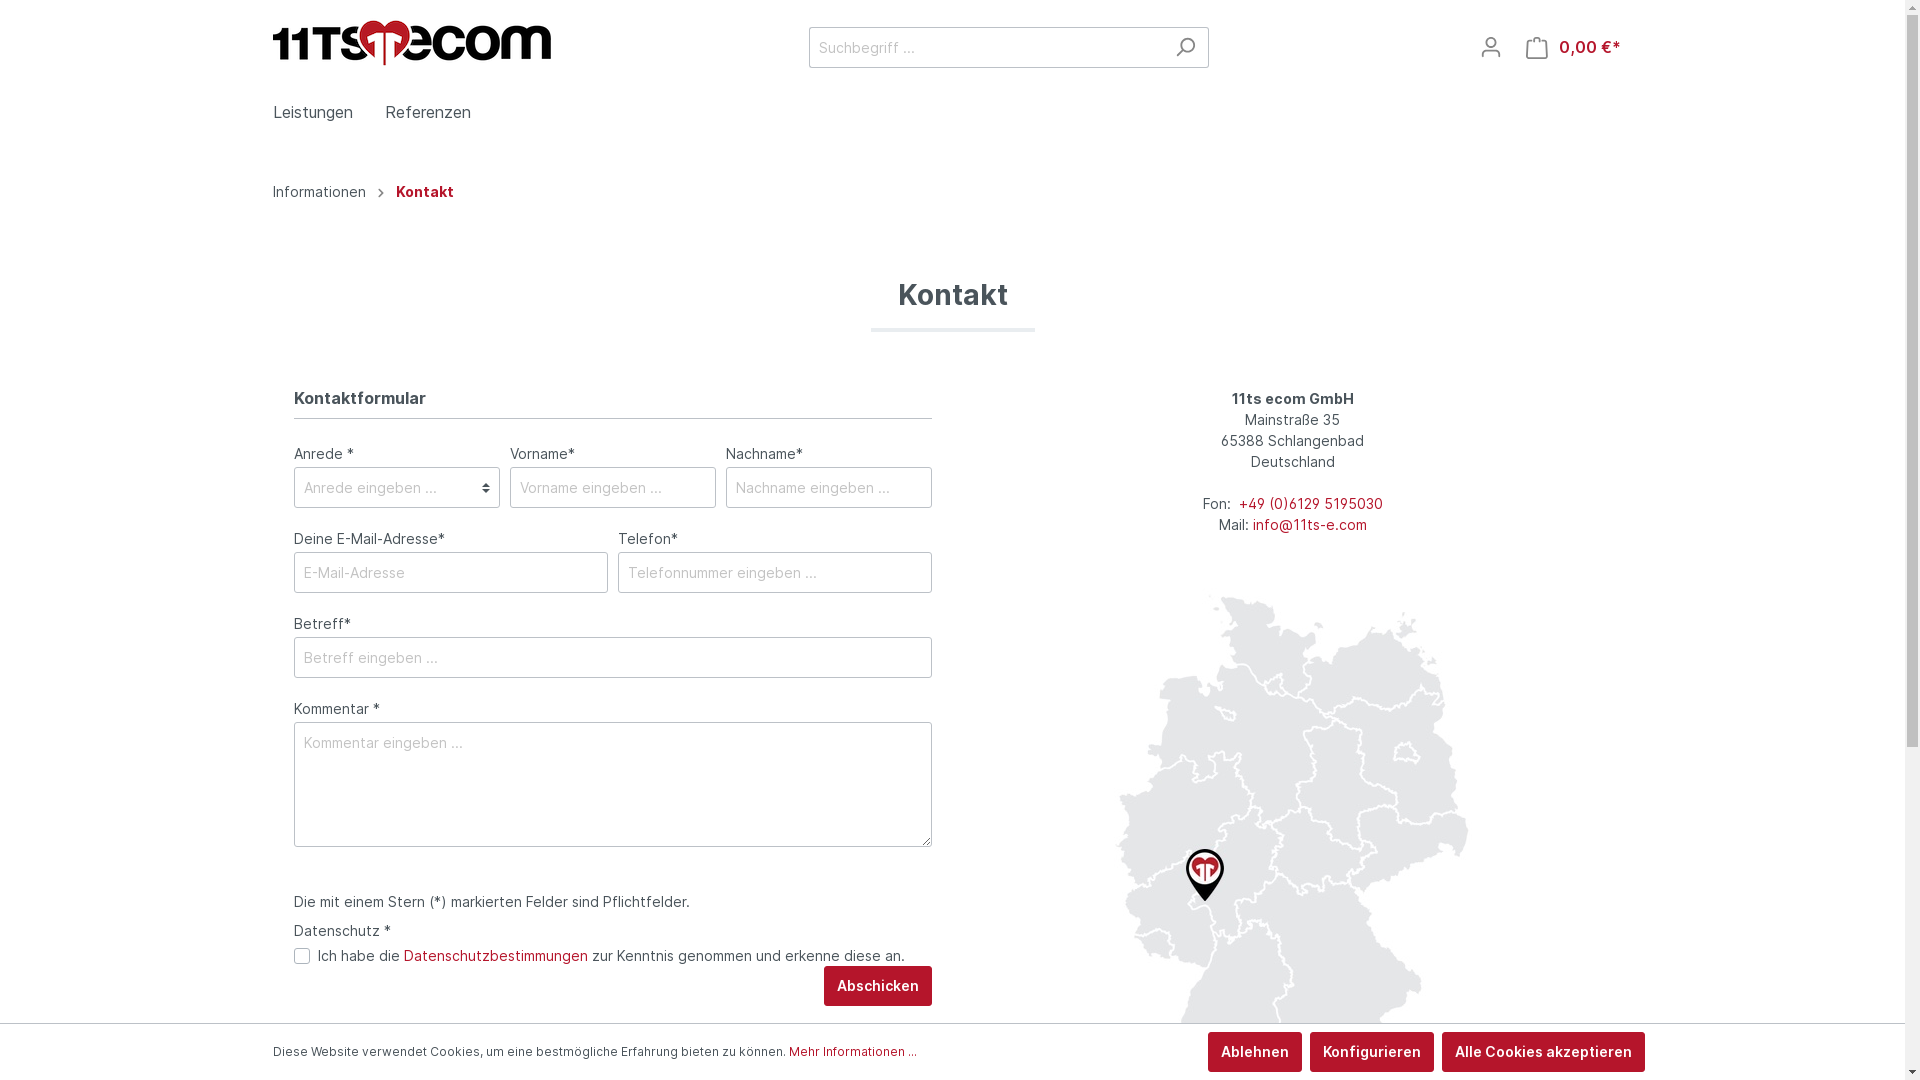  Describe the element at coordinates (318, 192) in the screenshot. I see `Informationen` at that location.